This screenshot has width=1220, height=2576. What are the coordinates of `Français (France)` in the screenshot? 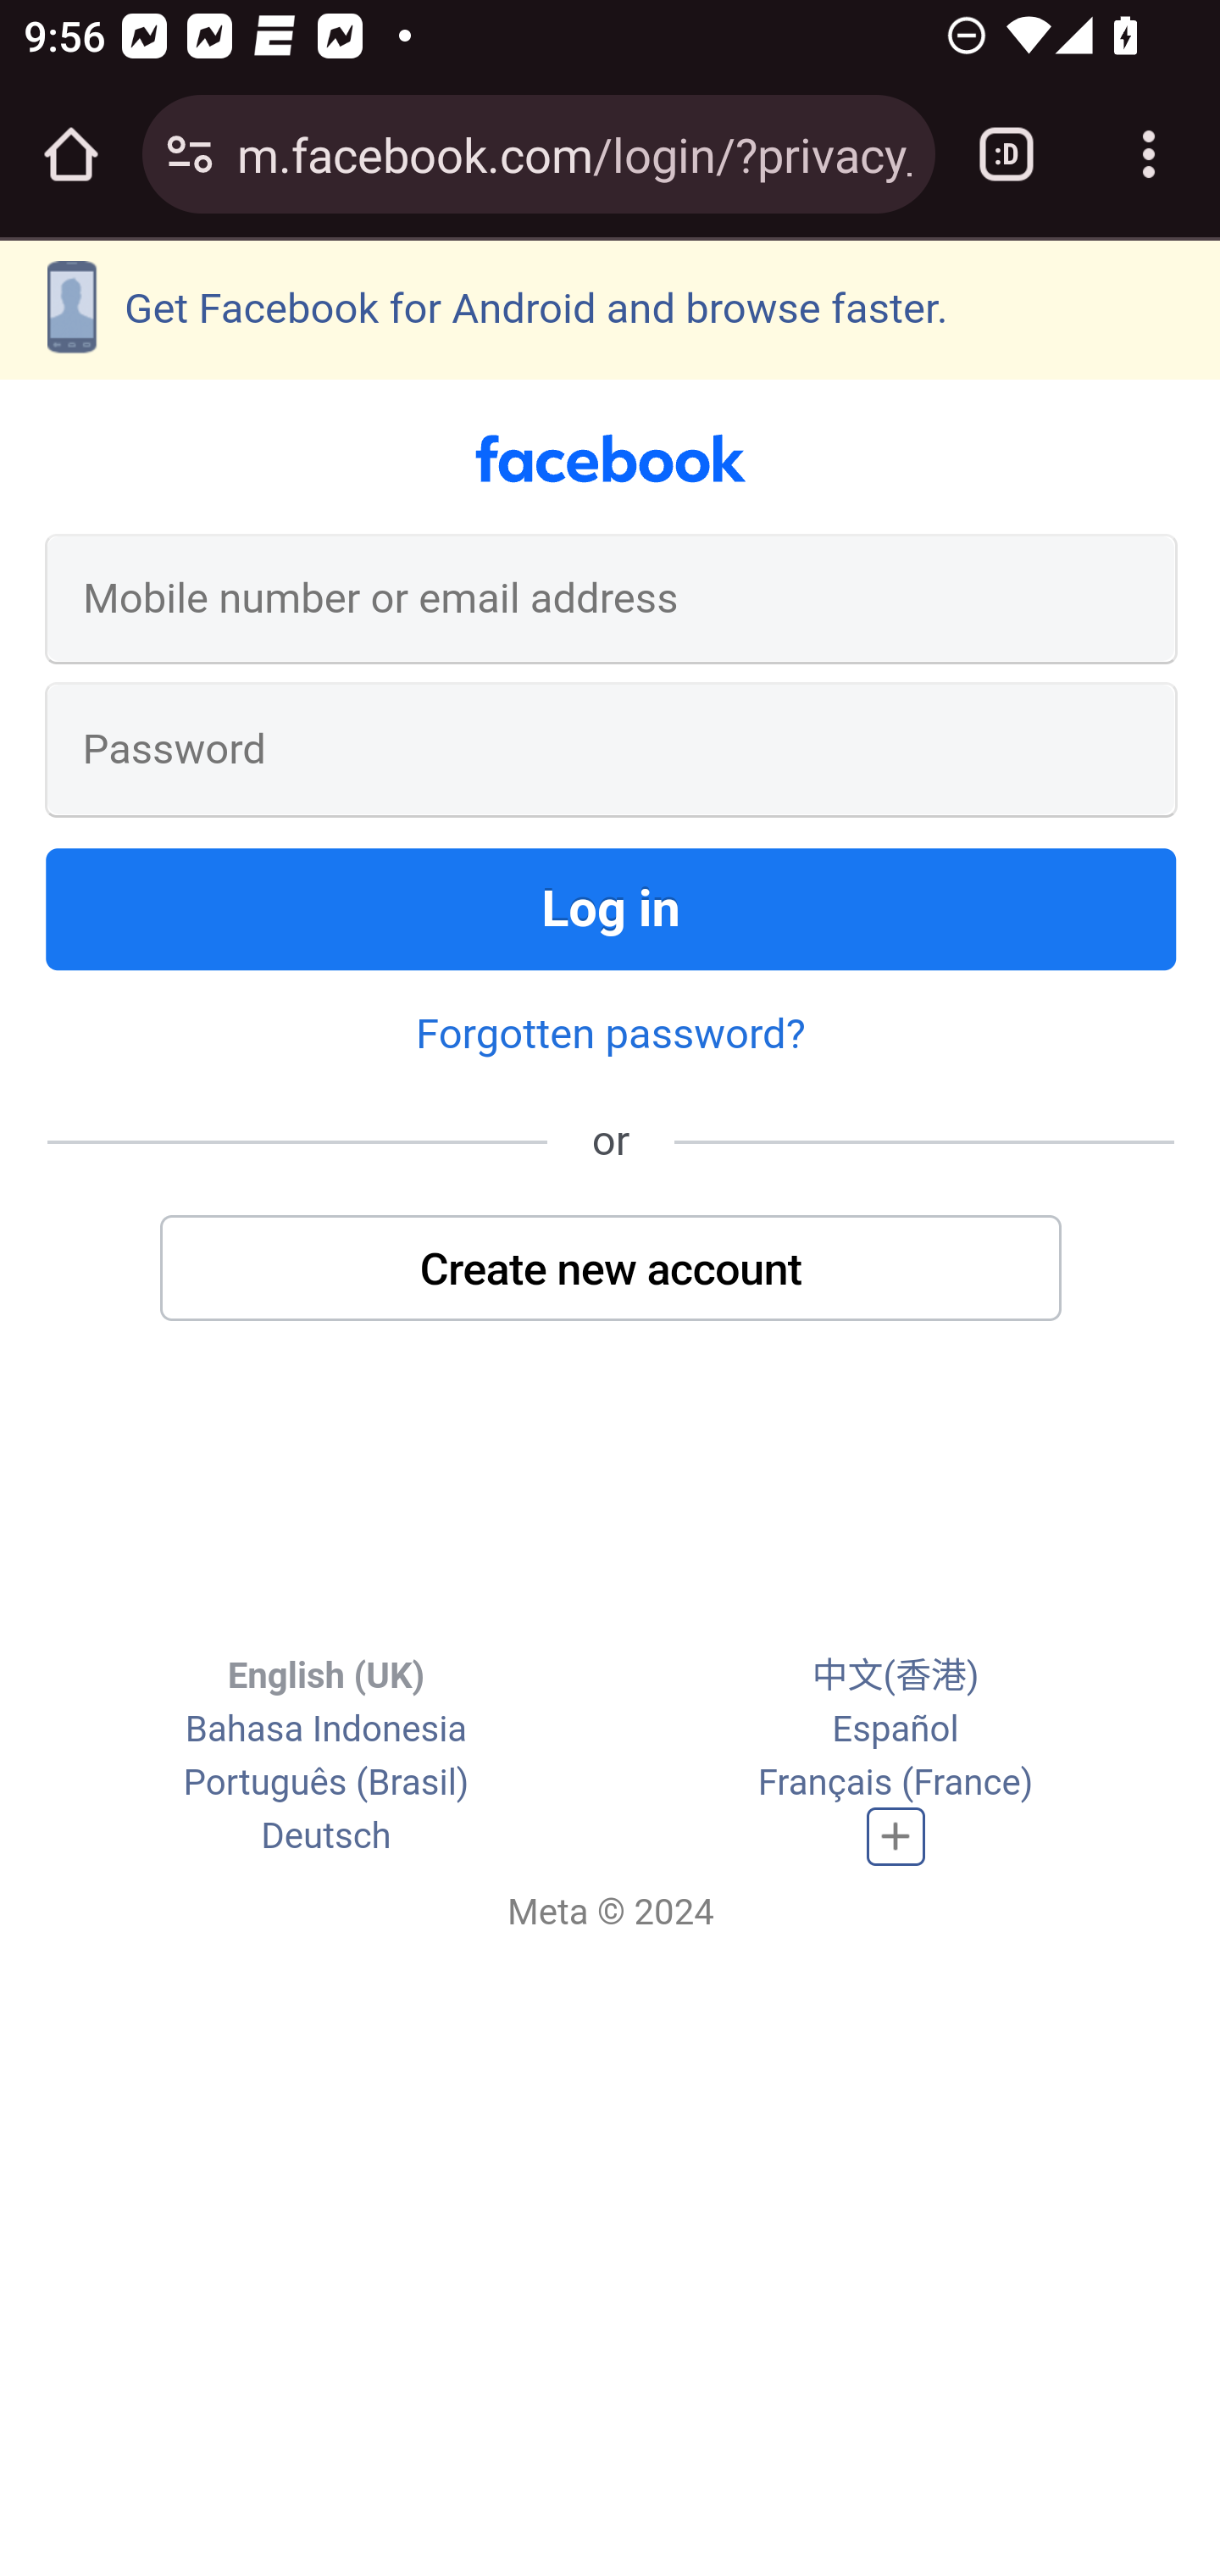 It's located at (895, 1784).